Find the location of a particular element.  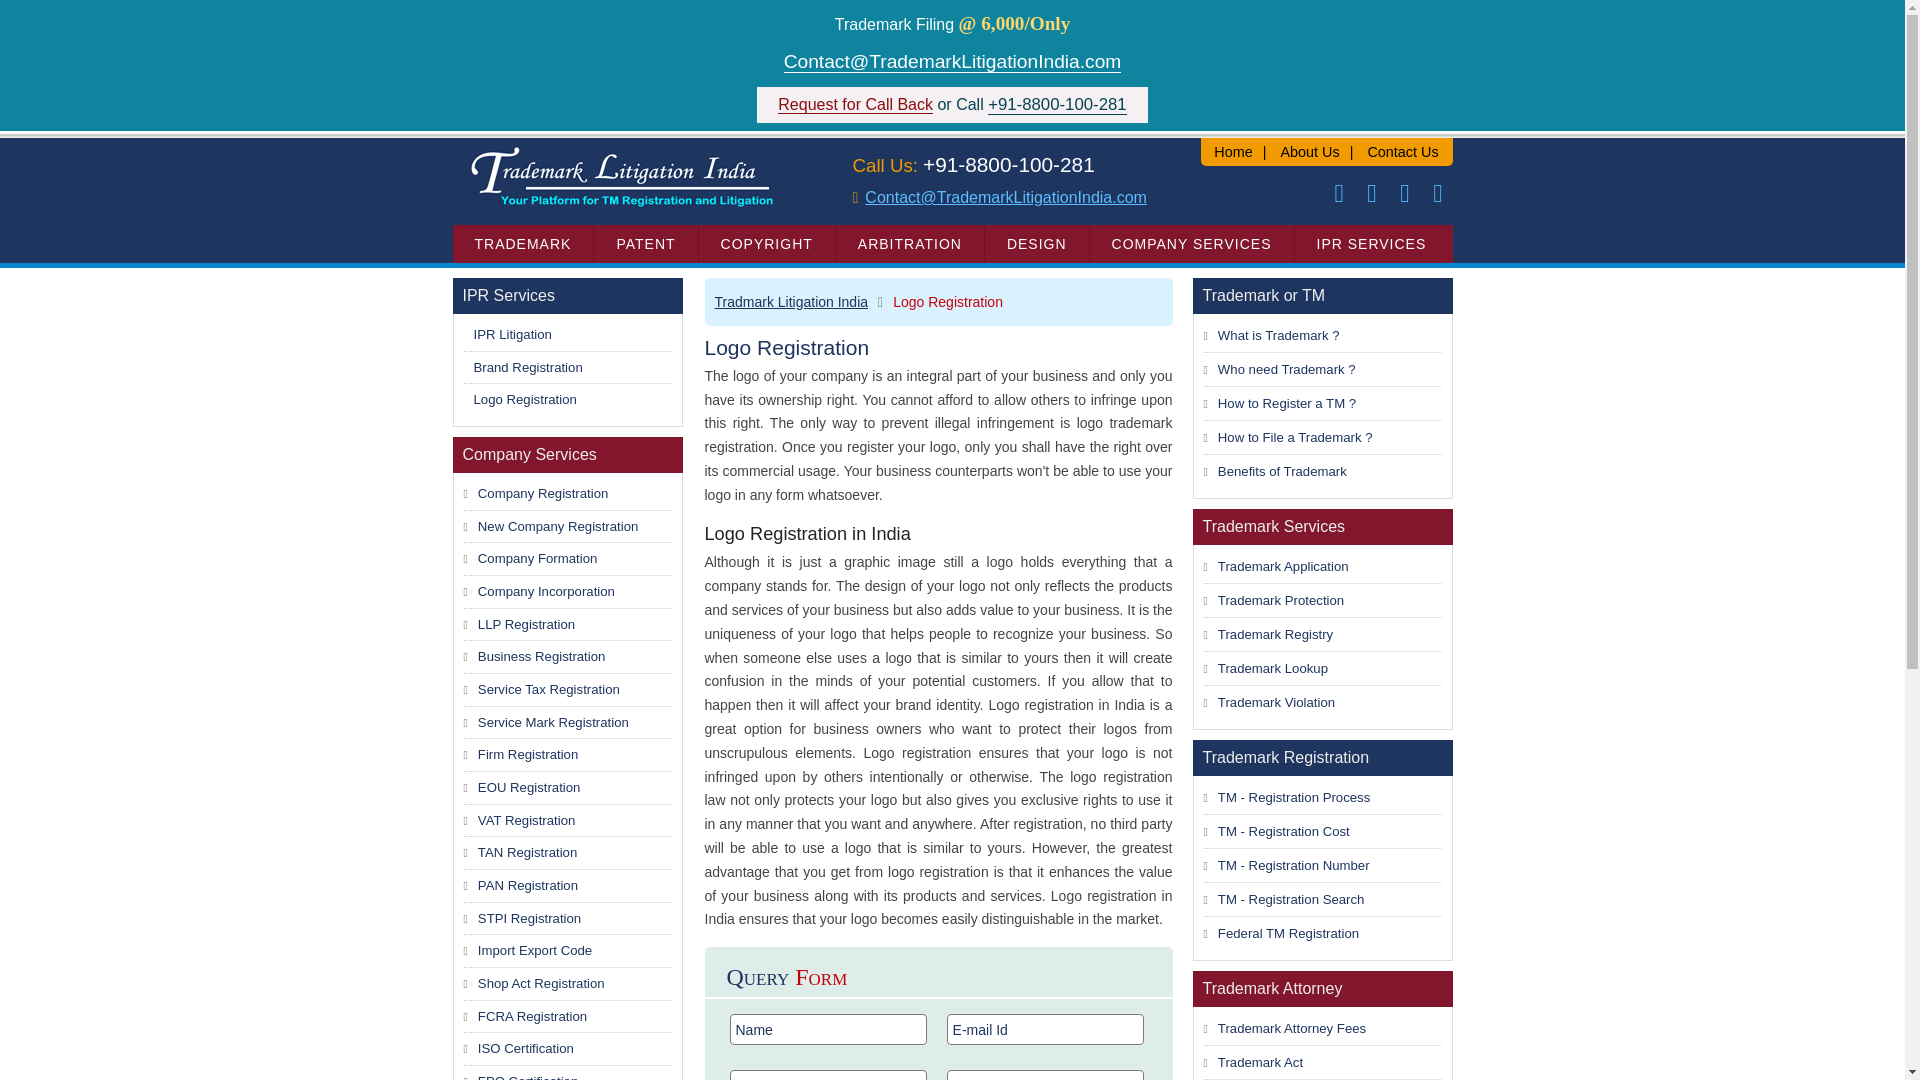

Home is located at coordinates (1232, 151).